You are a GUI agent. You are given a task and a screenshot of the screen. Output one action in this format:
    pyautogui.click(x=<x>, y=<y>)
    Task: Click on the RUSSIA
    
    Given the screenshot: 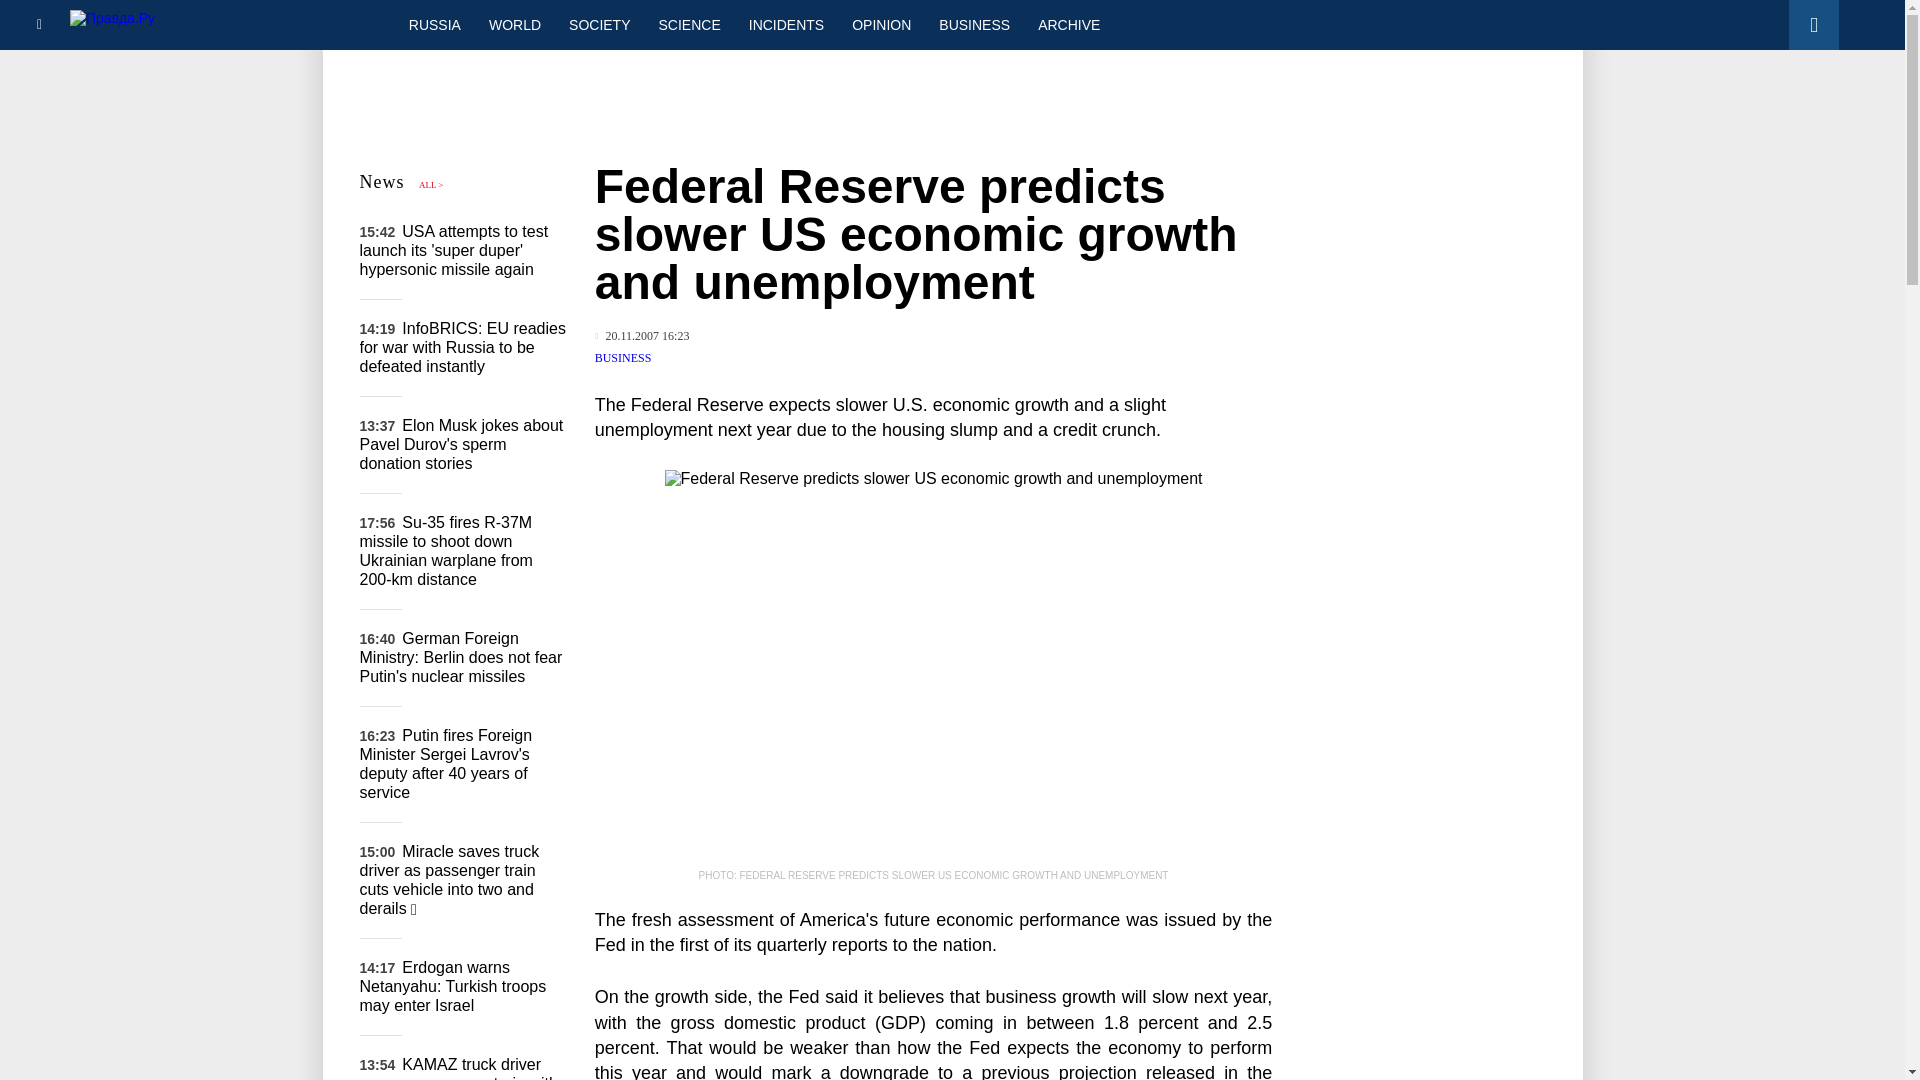 What is the action you would take?
    pyautogui.click(x=434, y=24)
    